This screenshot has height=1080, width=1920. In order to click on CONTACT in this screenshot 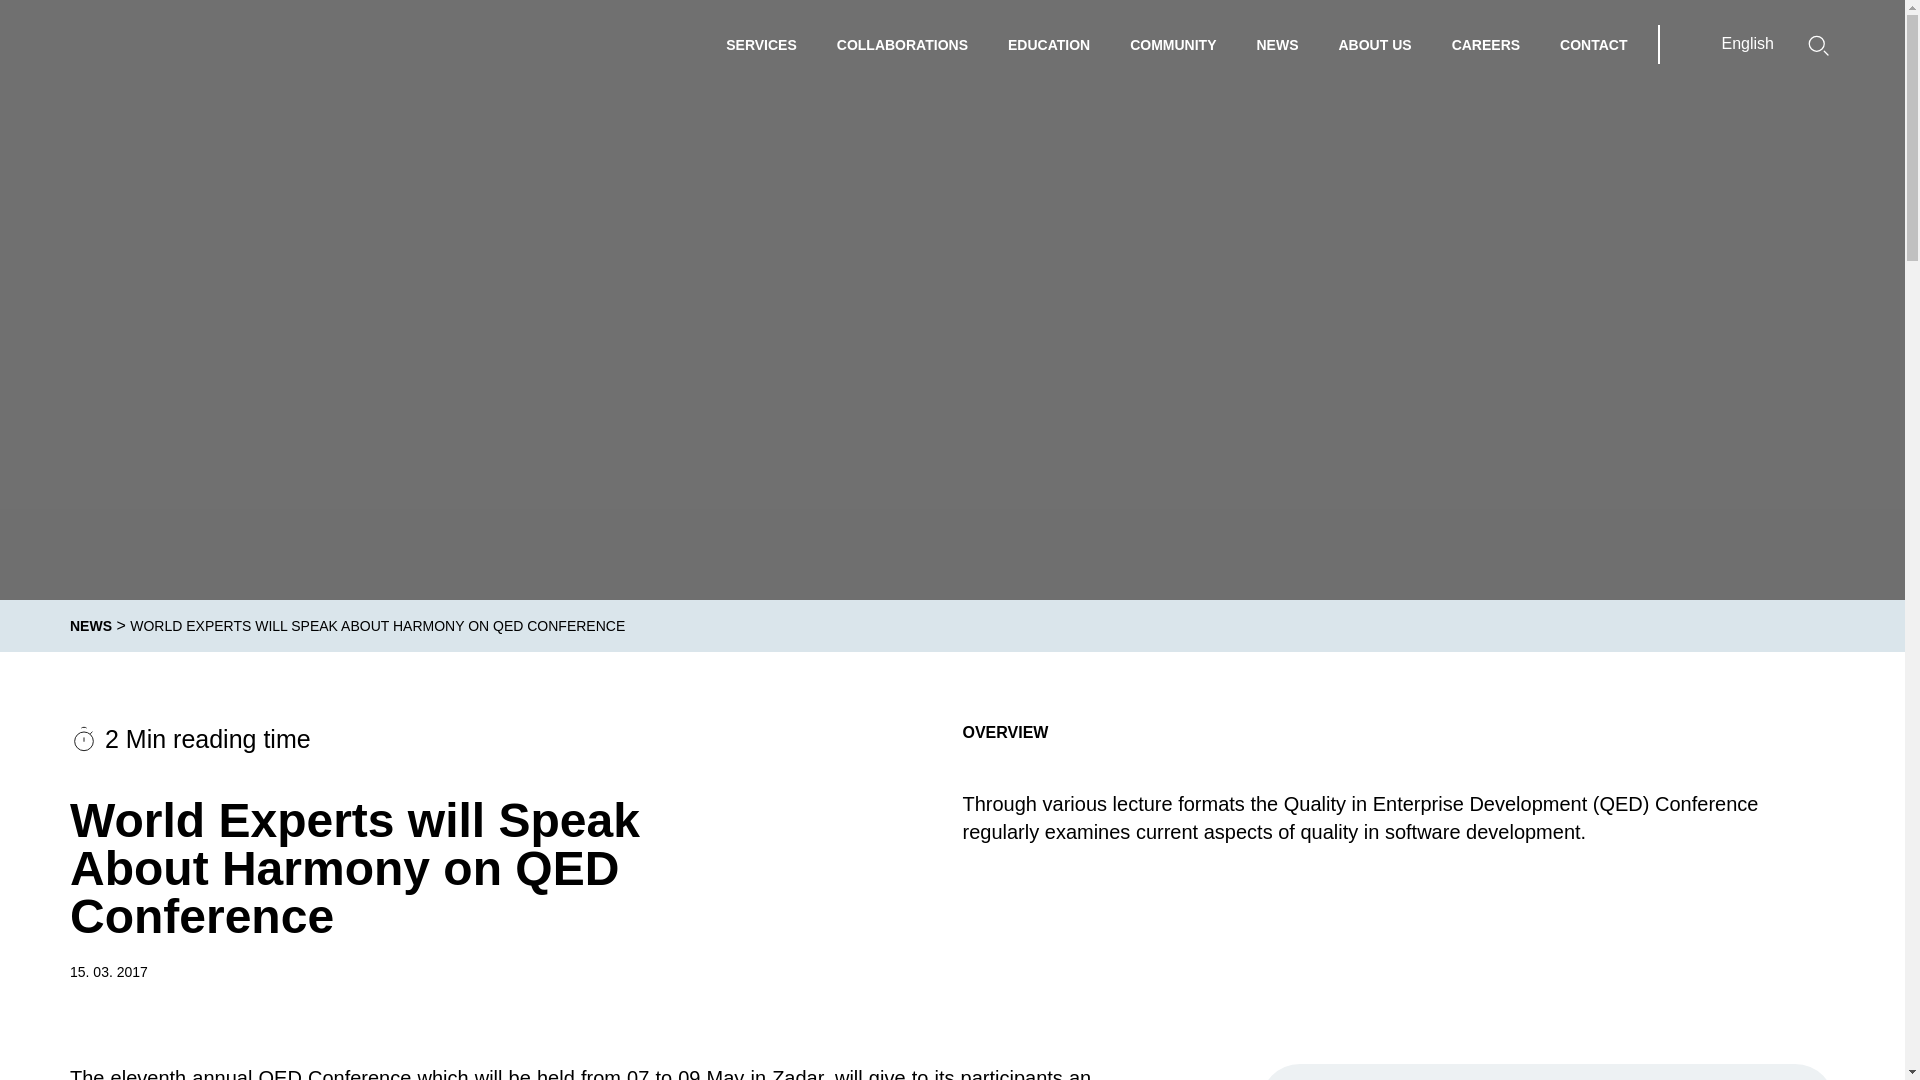, I will do `click(1593, 43)`.